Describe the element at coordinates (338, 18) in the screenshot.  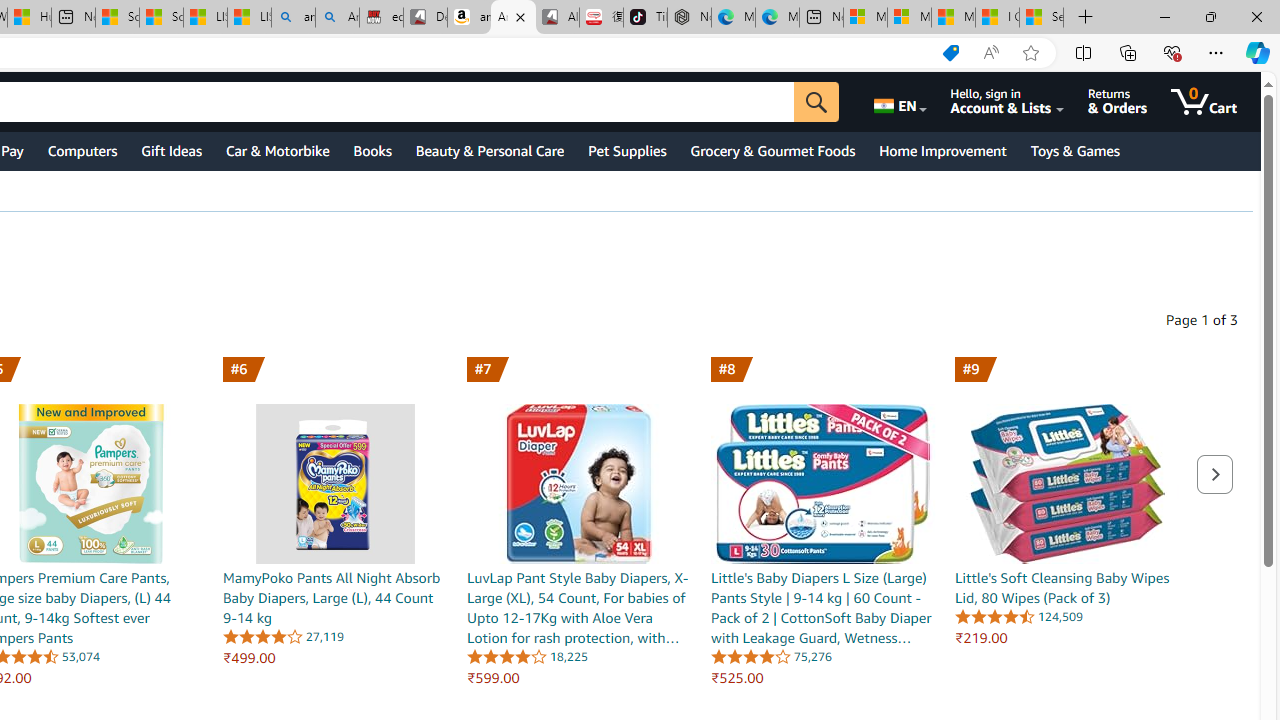
I see `Amazon Echo Dot PNG - Search Images` at that location.